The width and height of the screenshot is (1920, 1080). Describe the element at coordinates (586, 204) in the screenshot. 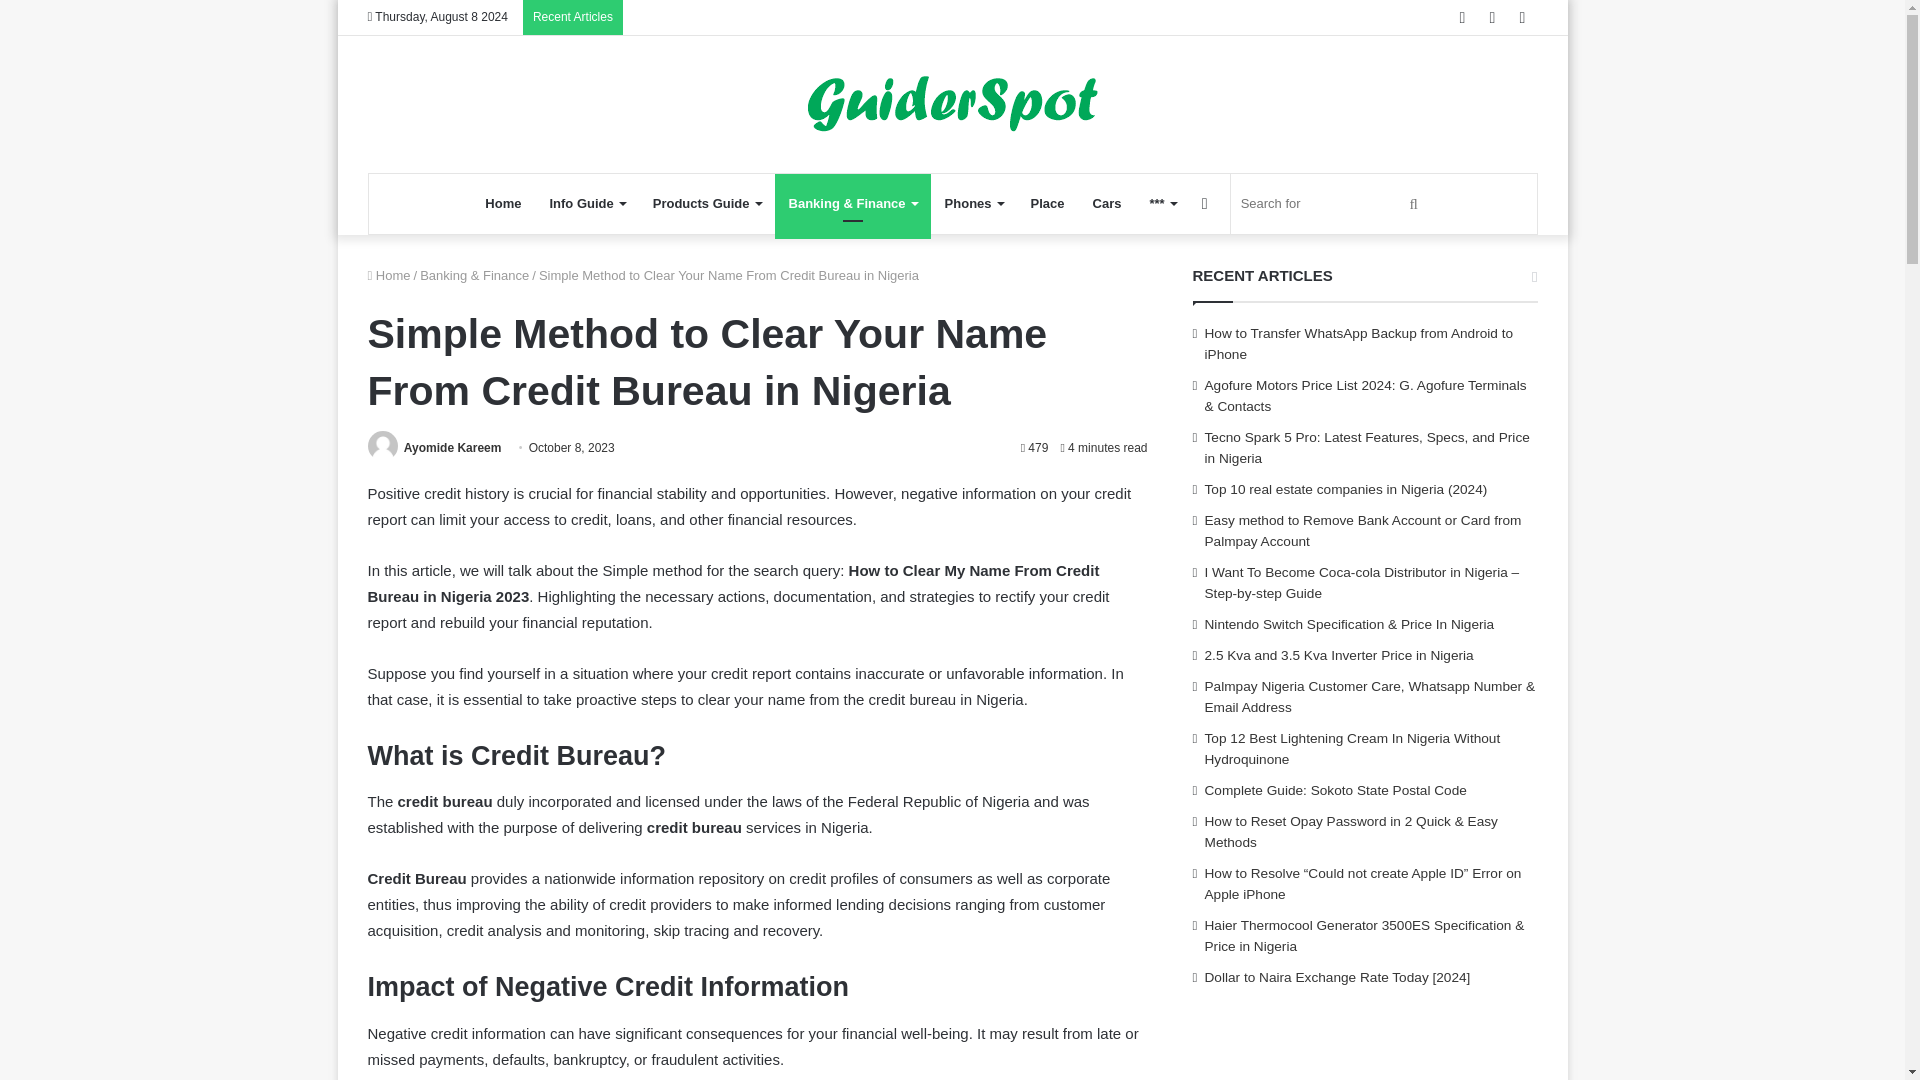

I see `Info Guide` at that location.